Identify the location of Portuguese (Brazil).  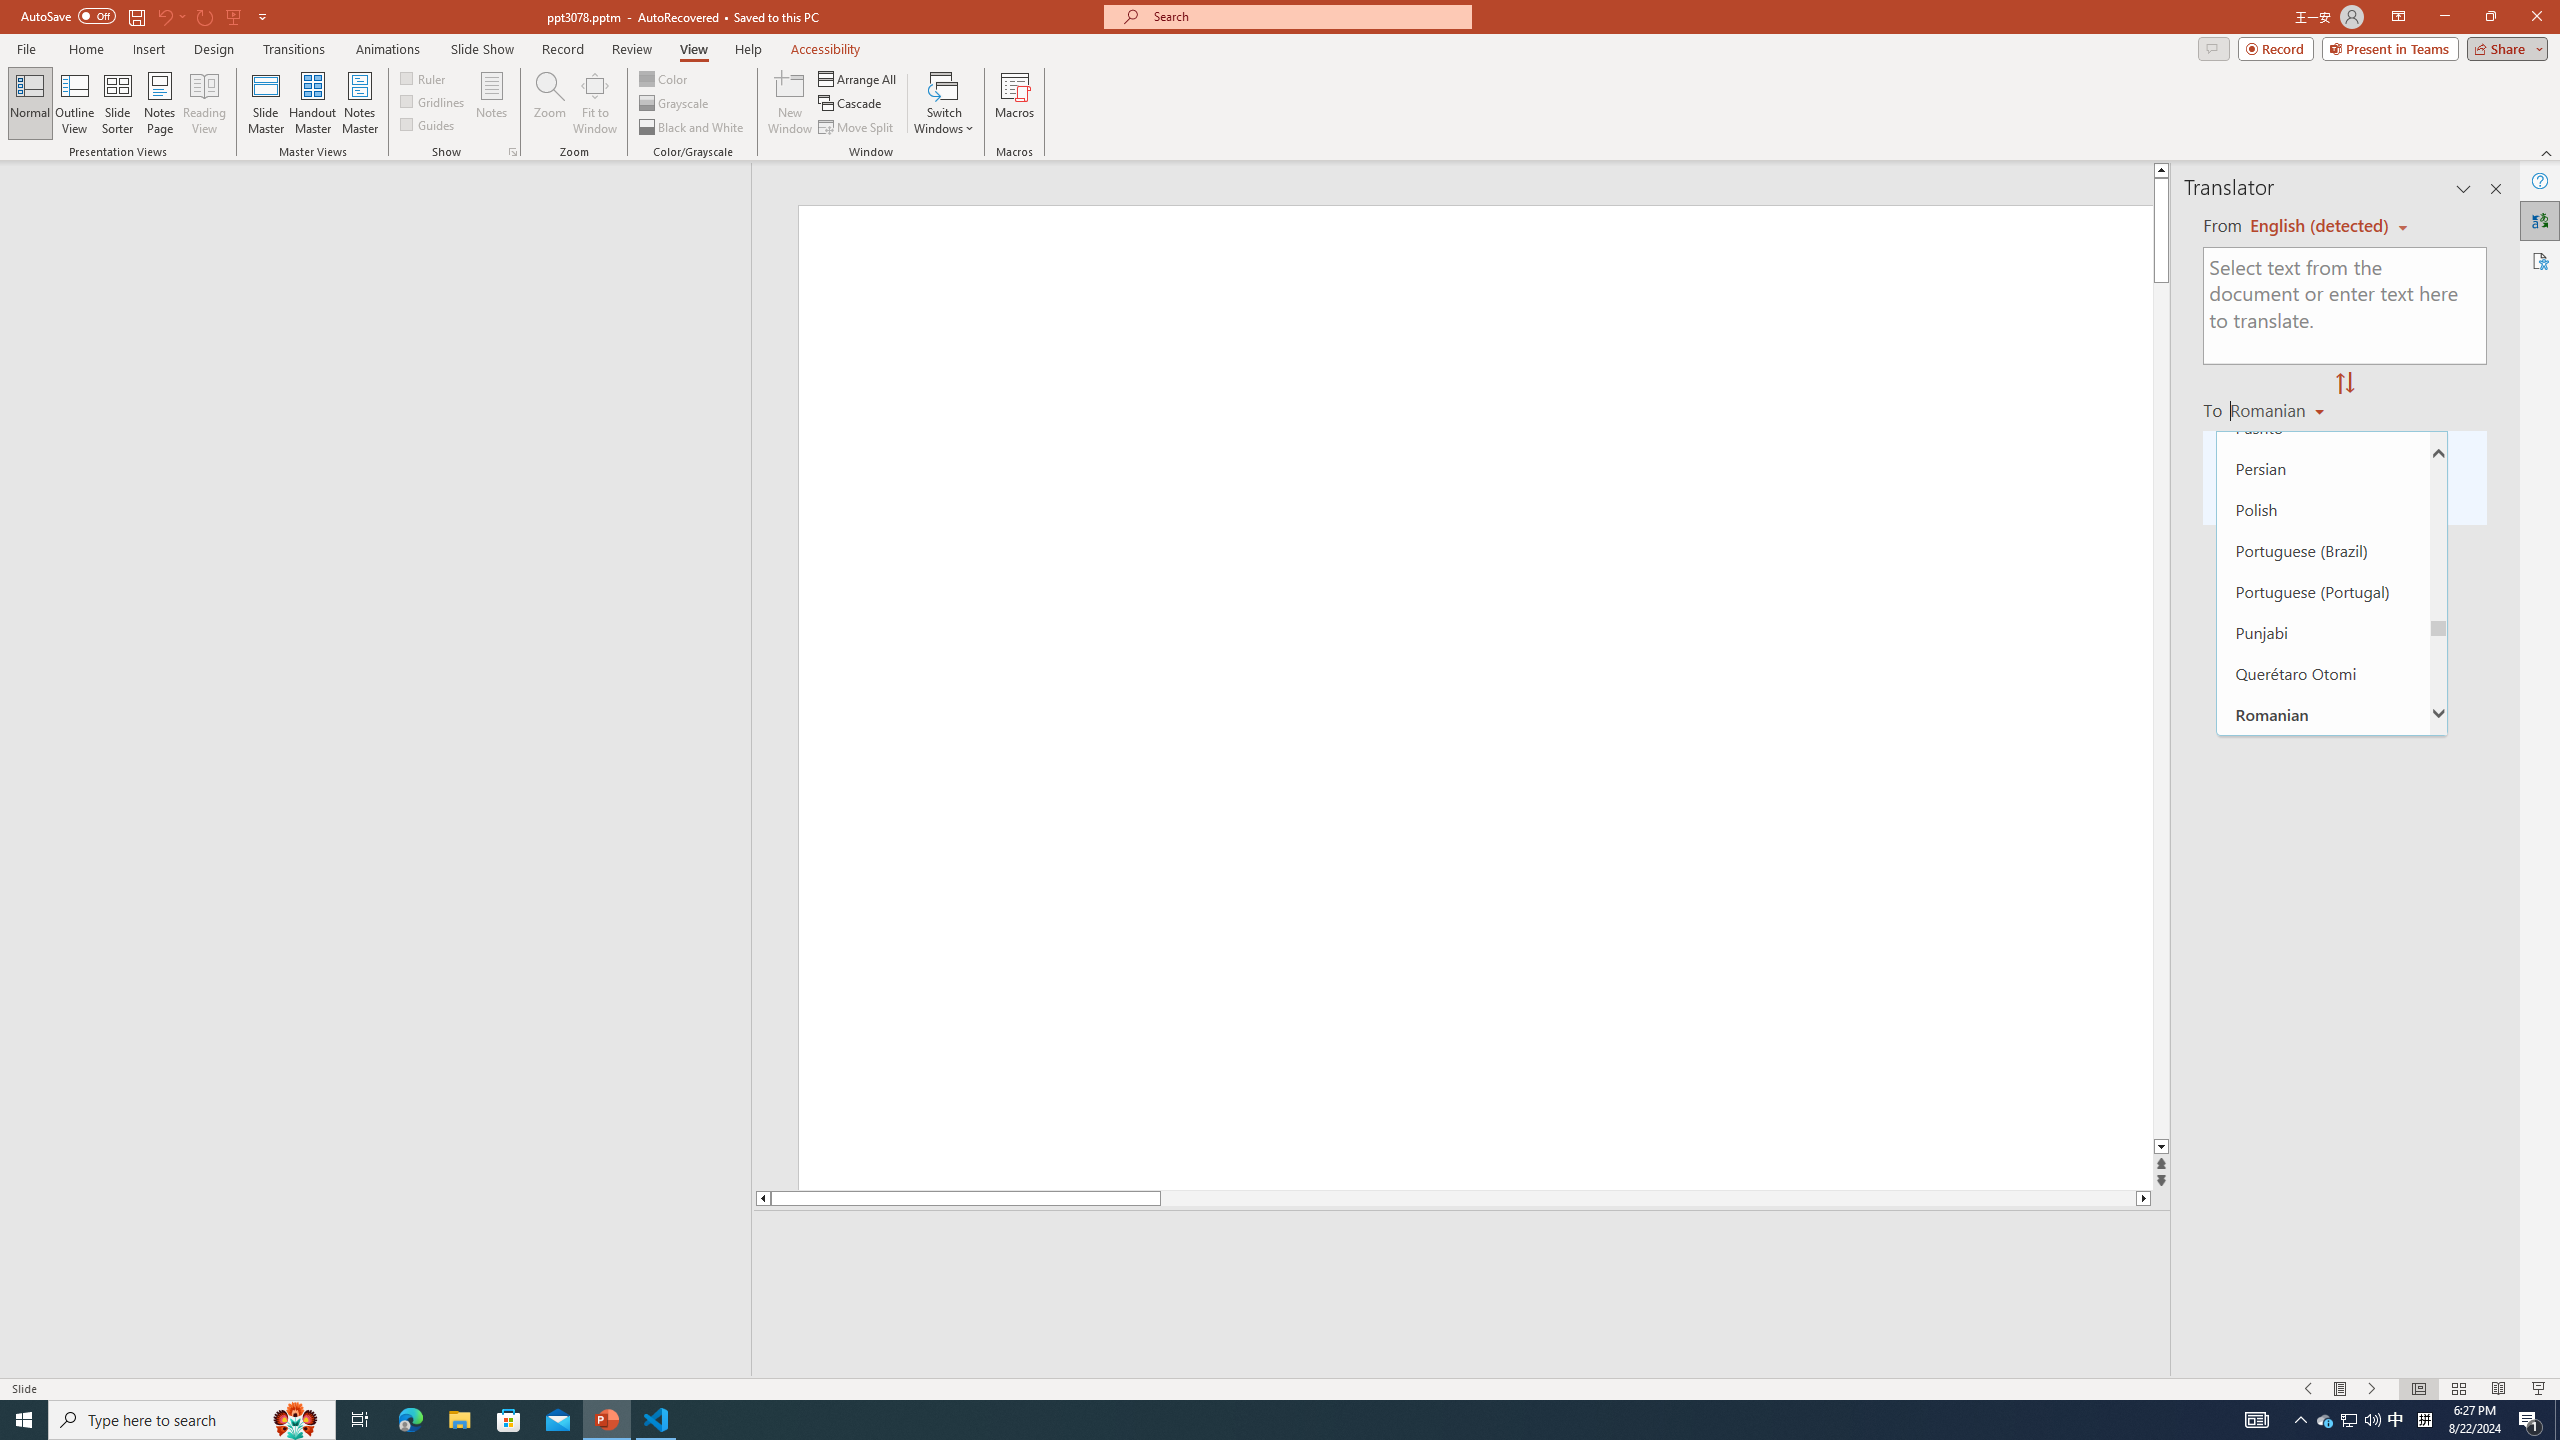
(2322, 550).